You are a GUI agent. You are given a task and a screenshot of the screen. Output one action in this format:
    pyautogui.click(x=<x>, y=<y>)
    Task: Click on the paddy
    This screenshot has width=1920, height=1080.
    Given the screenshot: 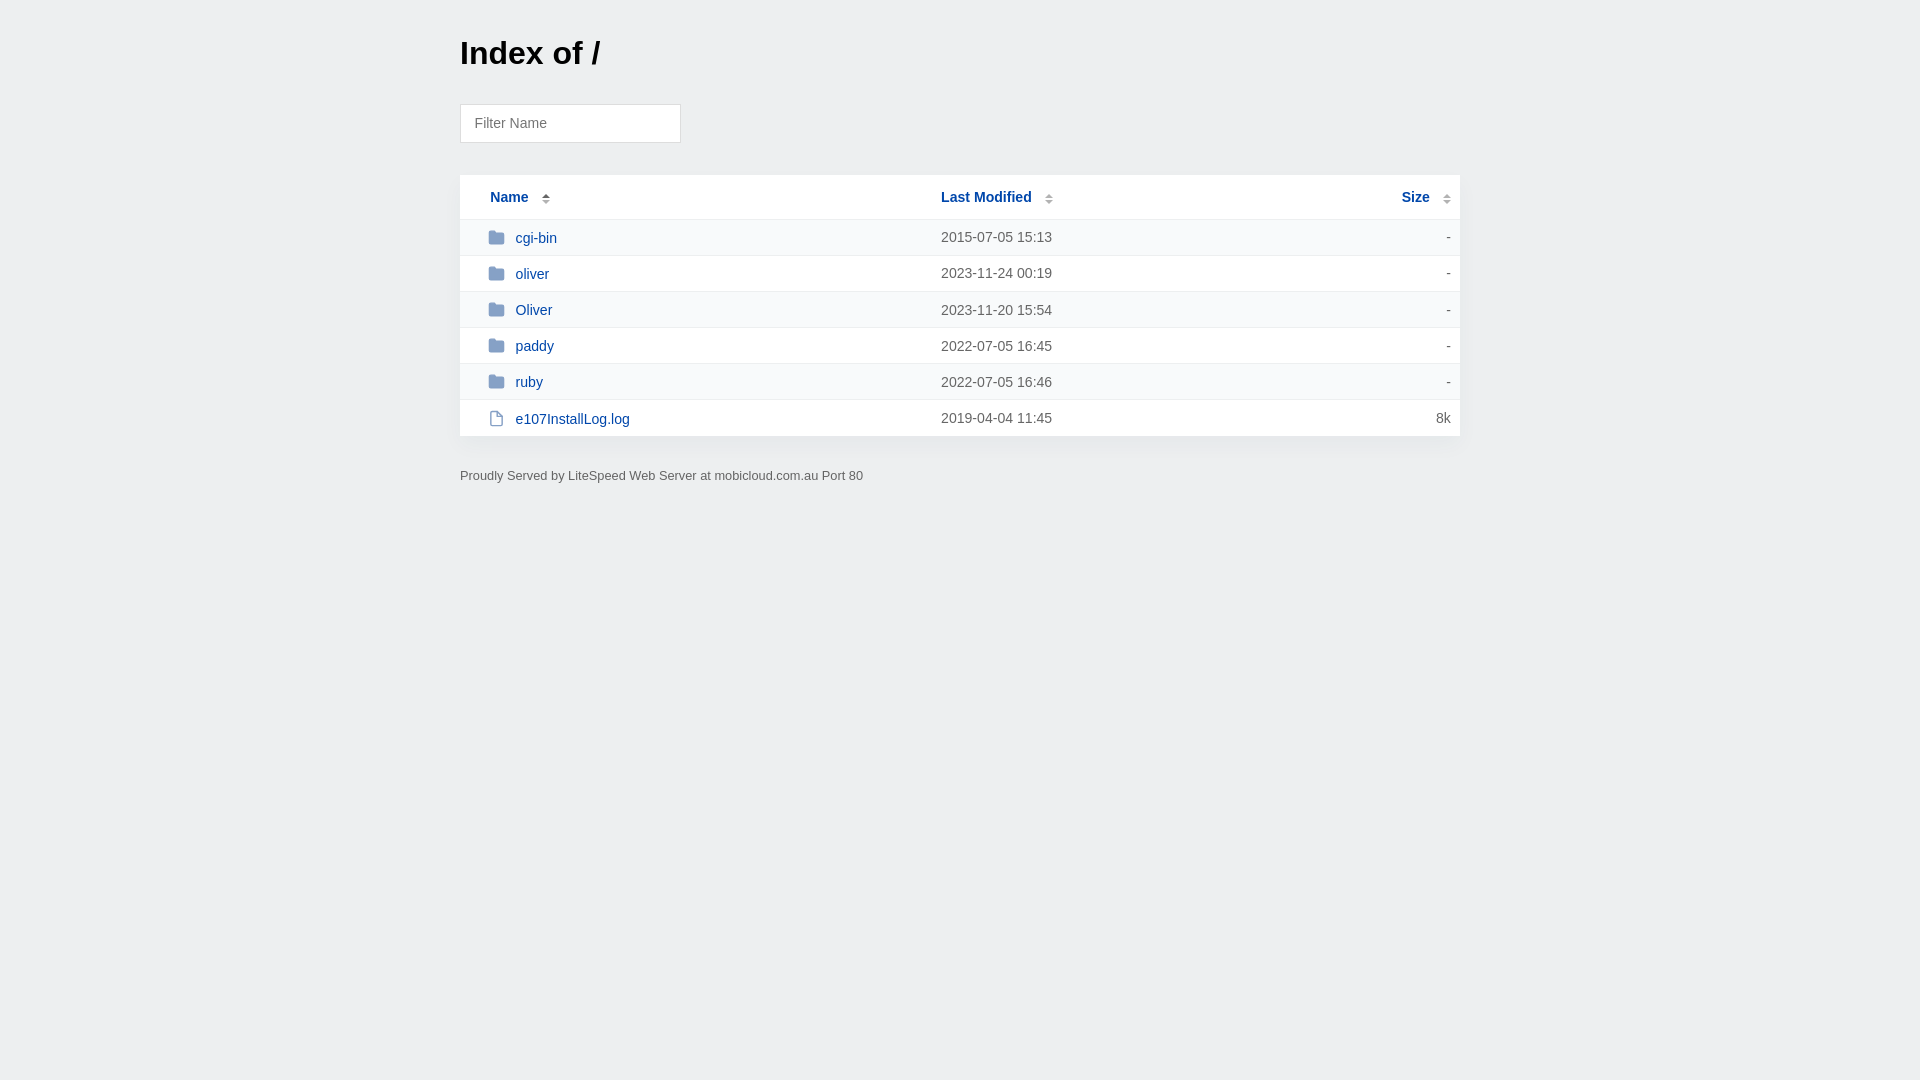 What is the action you would take?
    pyautogui.click(x=706, y=346)
    